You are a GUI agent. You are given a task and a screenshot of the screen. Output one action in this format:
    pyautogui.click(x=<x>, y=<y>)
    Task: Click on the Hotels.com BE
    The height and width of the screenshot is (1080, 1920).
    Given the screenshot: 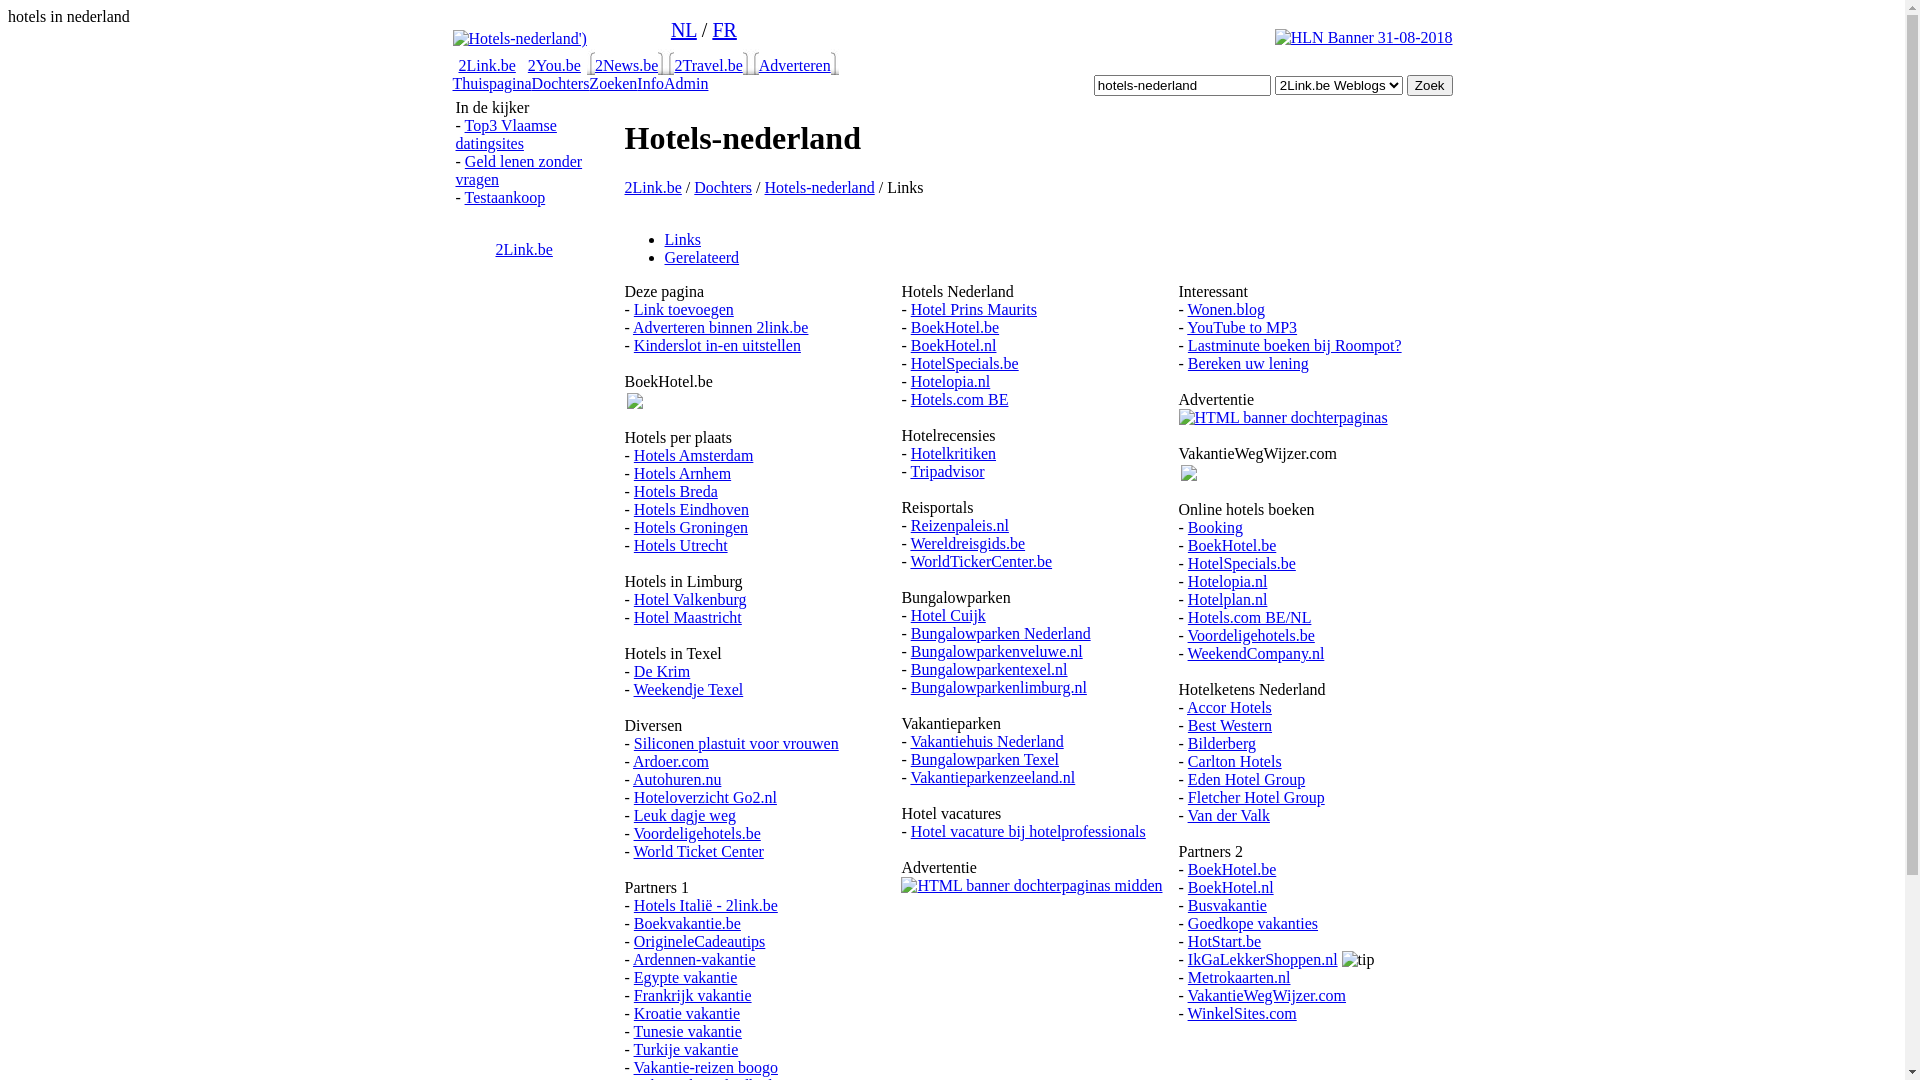 What is the action you would take?
    pyautogui.click(x=960, y=400)
    